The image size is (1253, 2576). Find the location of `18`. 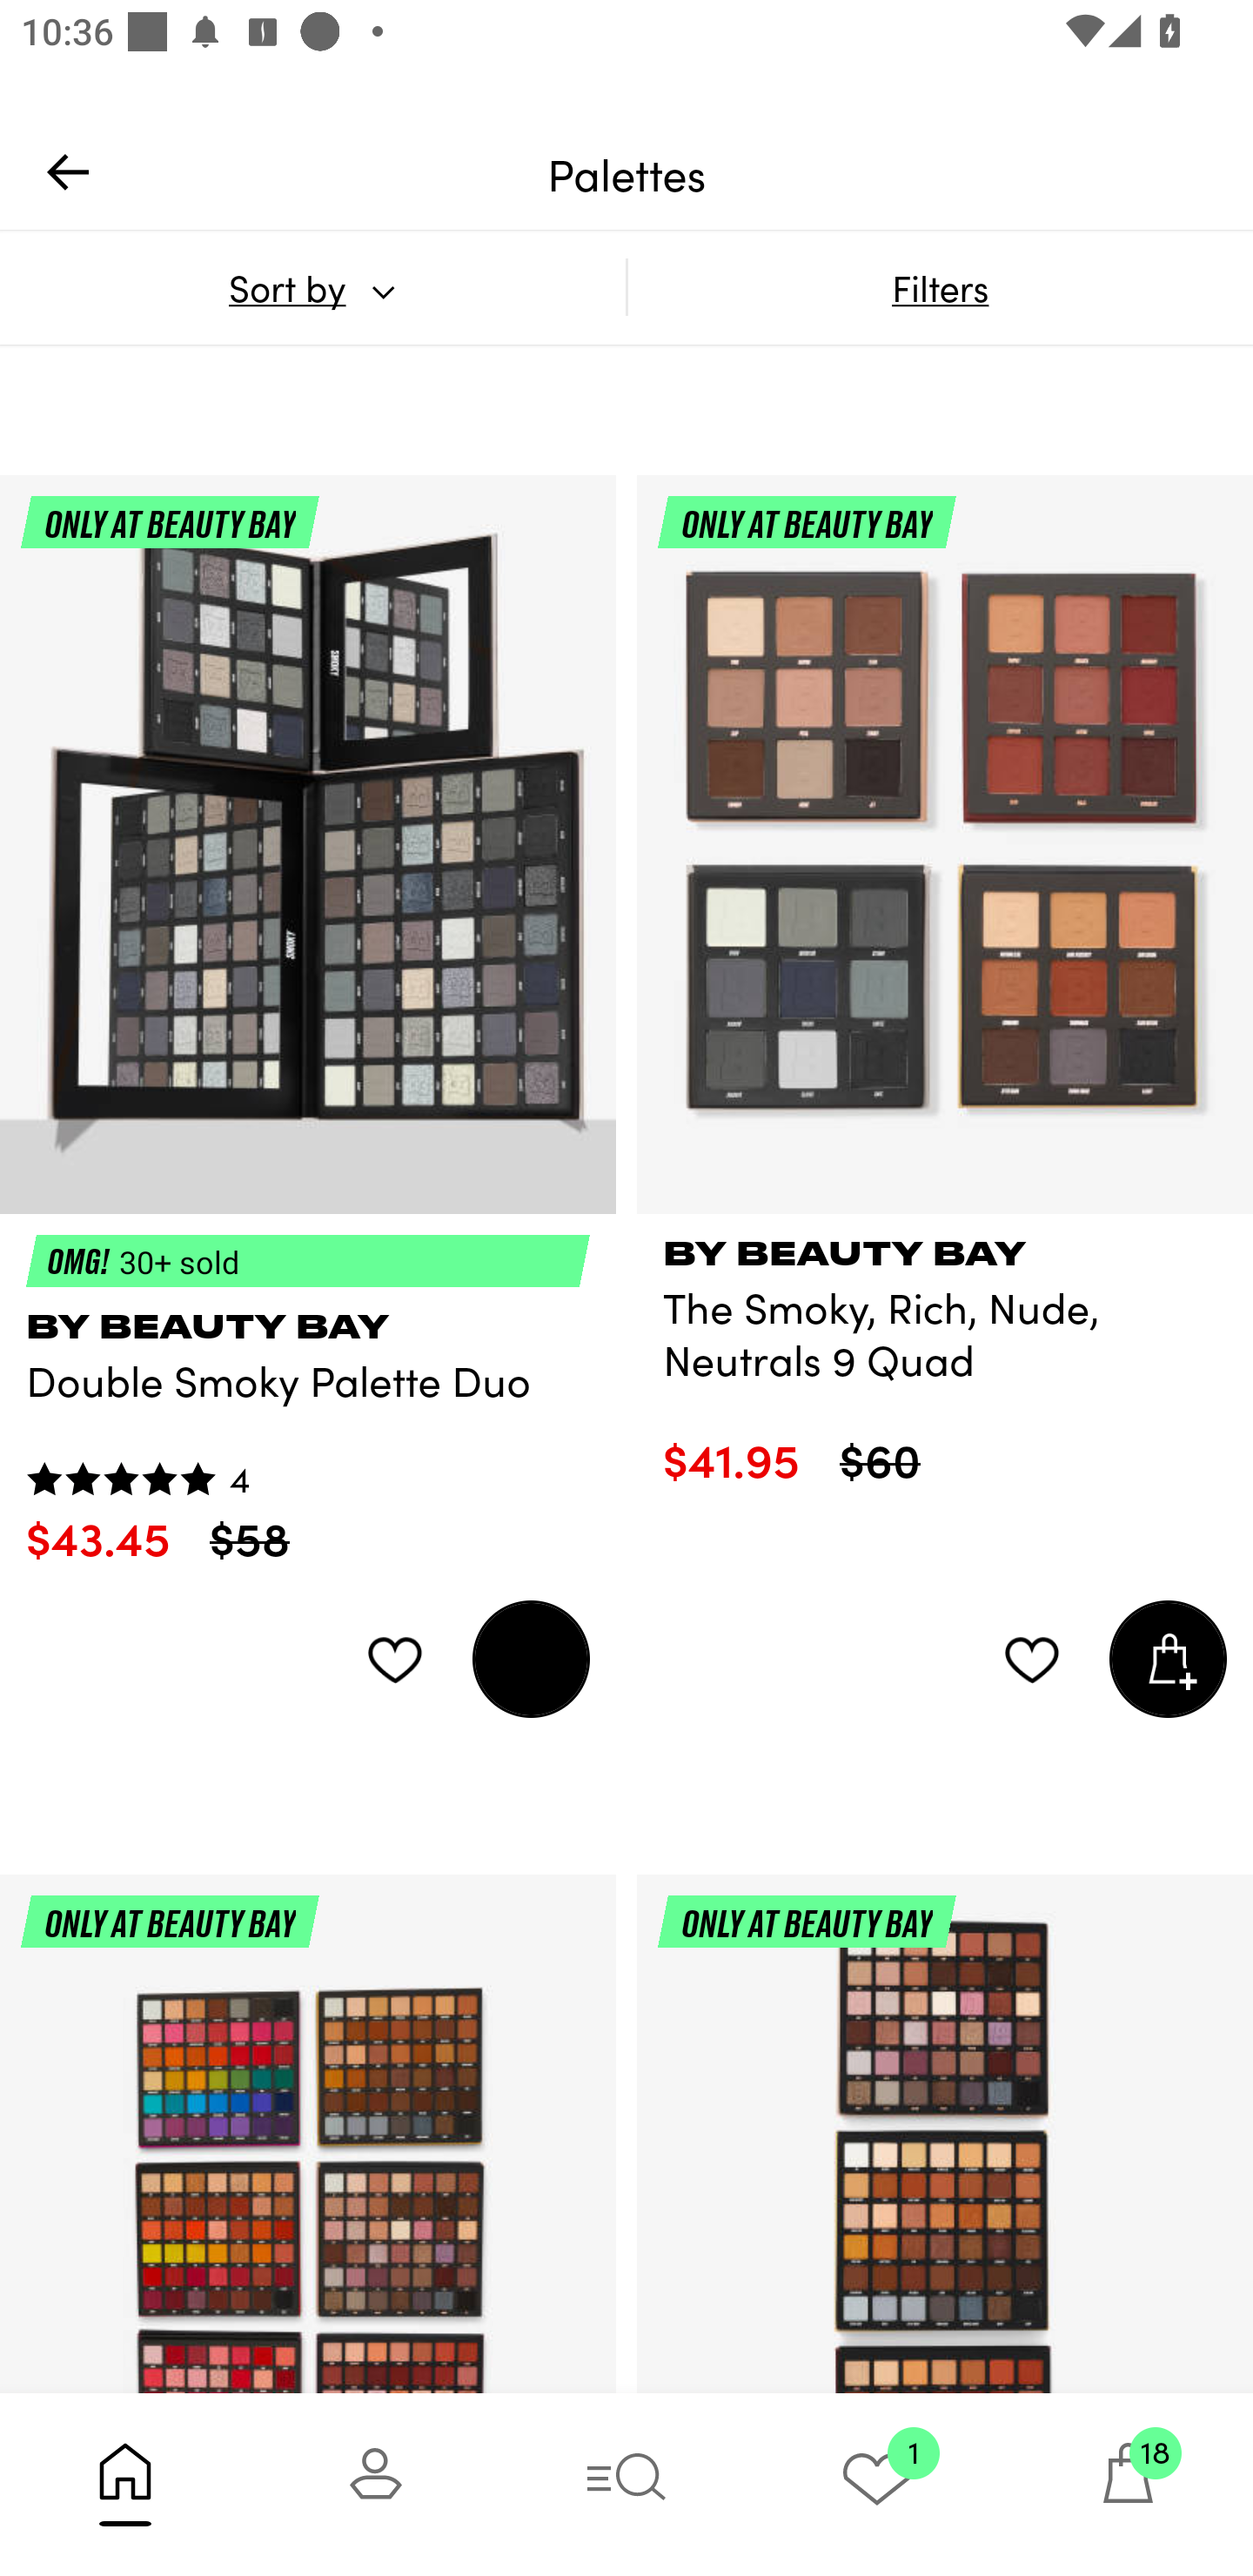

18 is located at coordinates (1128, 2484).